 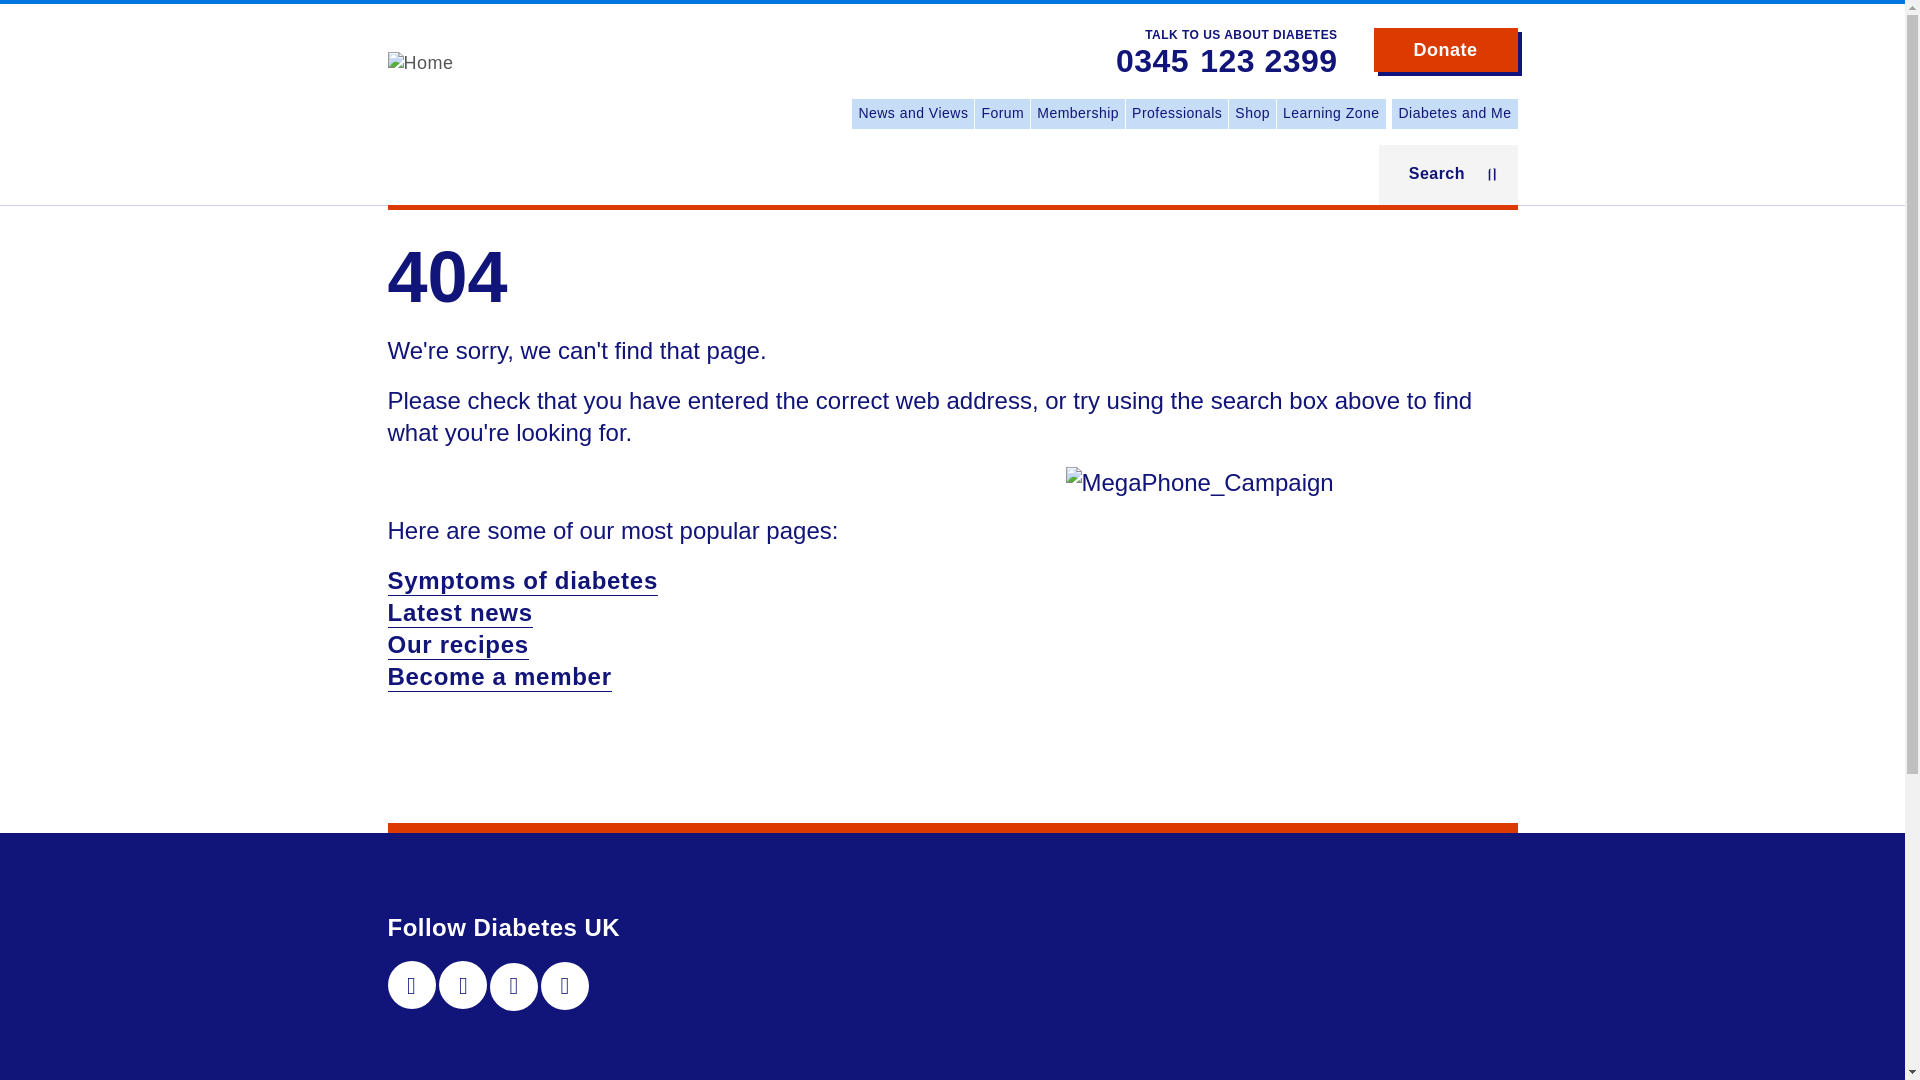 I want to click on Become a member, so click(x=500, y=678).